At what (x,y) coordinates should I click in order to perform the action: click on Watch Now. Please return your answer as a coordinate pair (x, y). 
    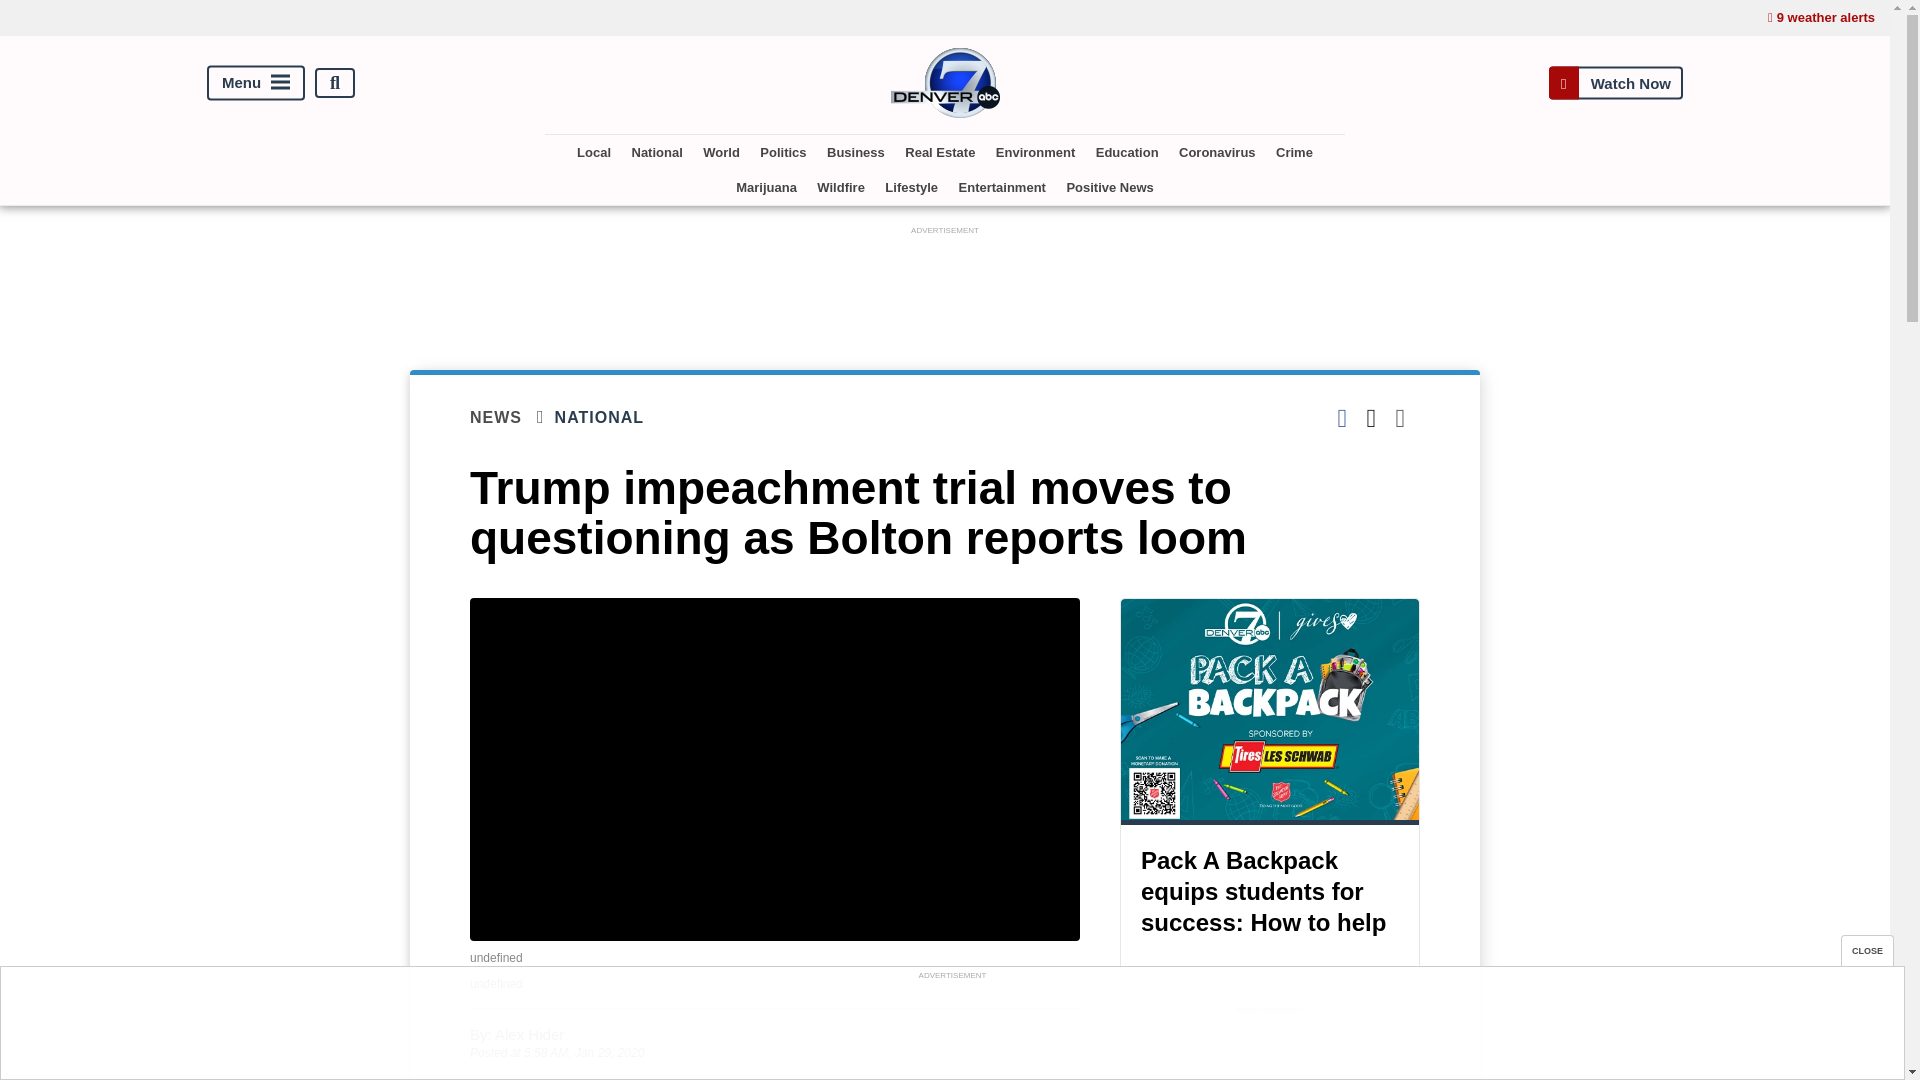
    Looking at the image, I should click on (1615, 82).